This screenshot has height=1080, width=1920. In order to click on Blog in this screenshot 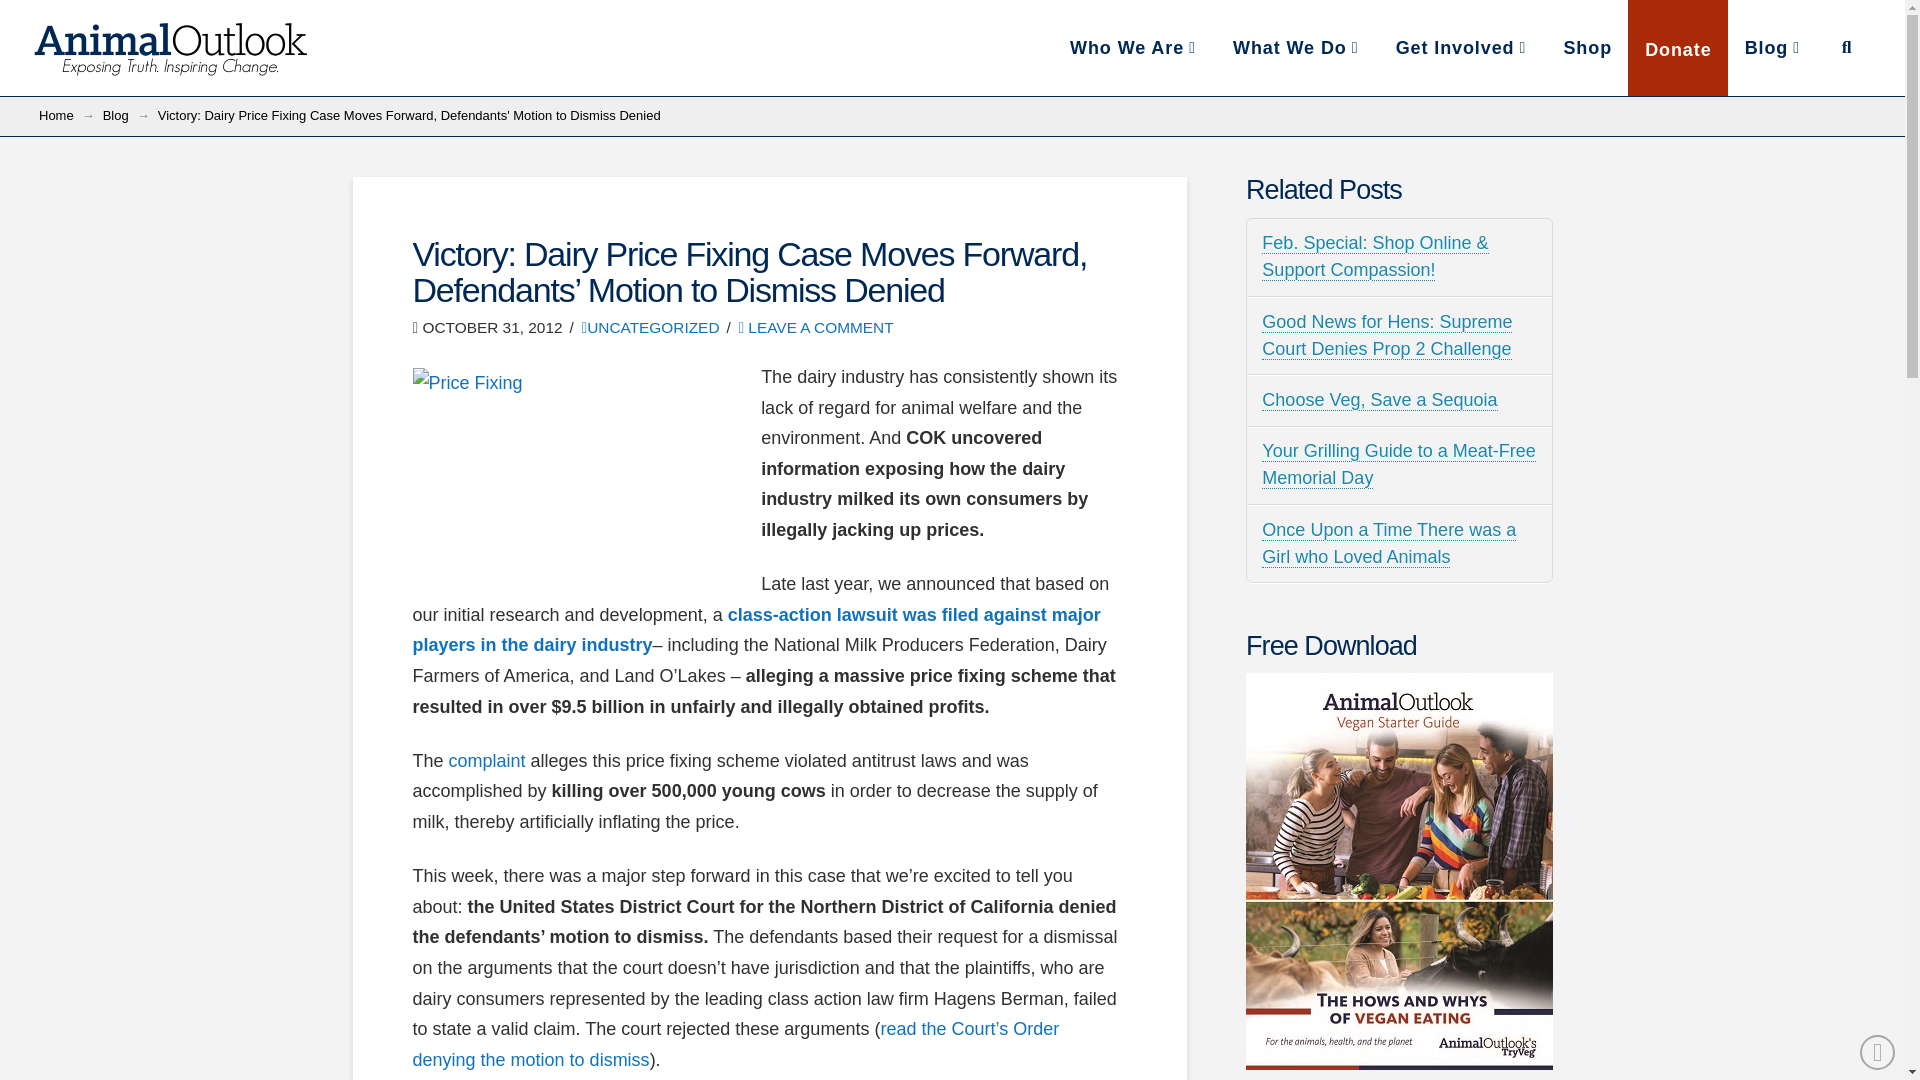, I will do `click(1134, 48)`.